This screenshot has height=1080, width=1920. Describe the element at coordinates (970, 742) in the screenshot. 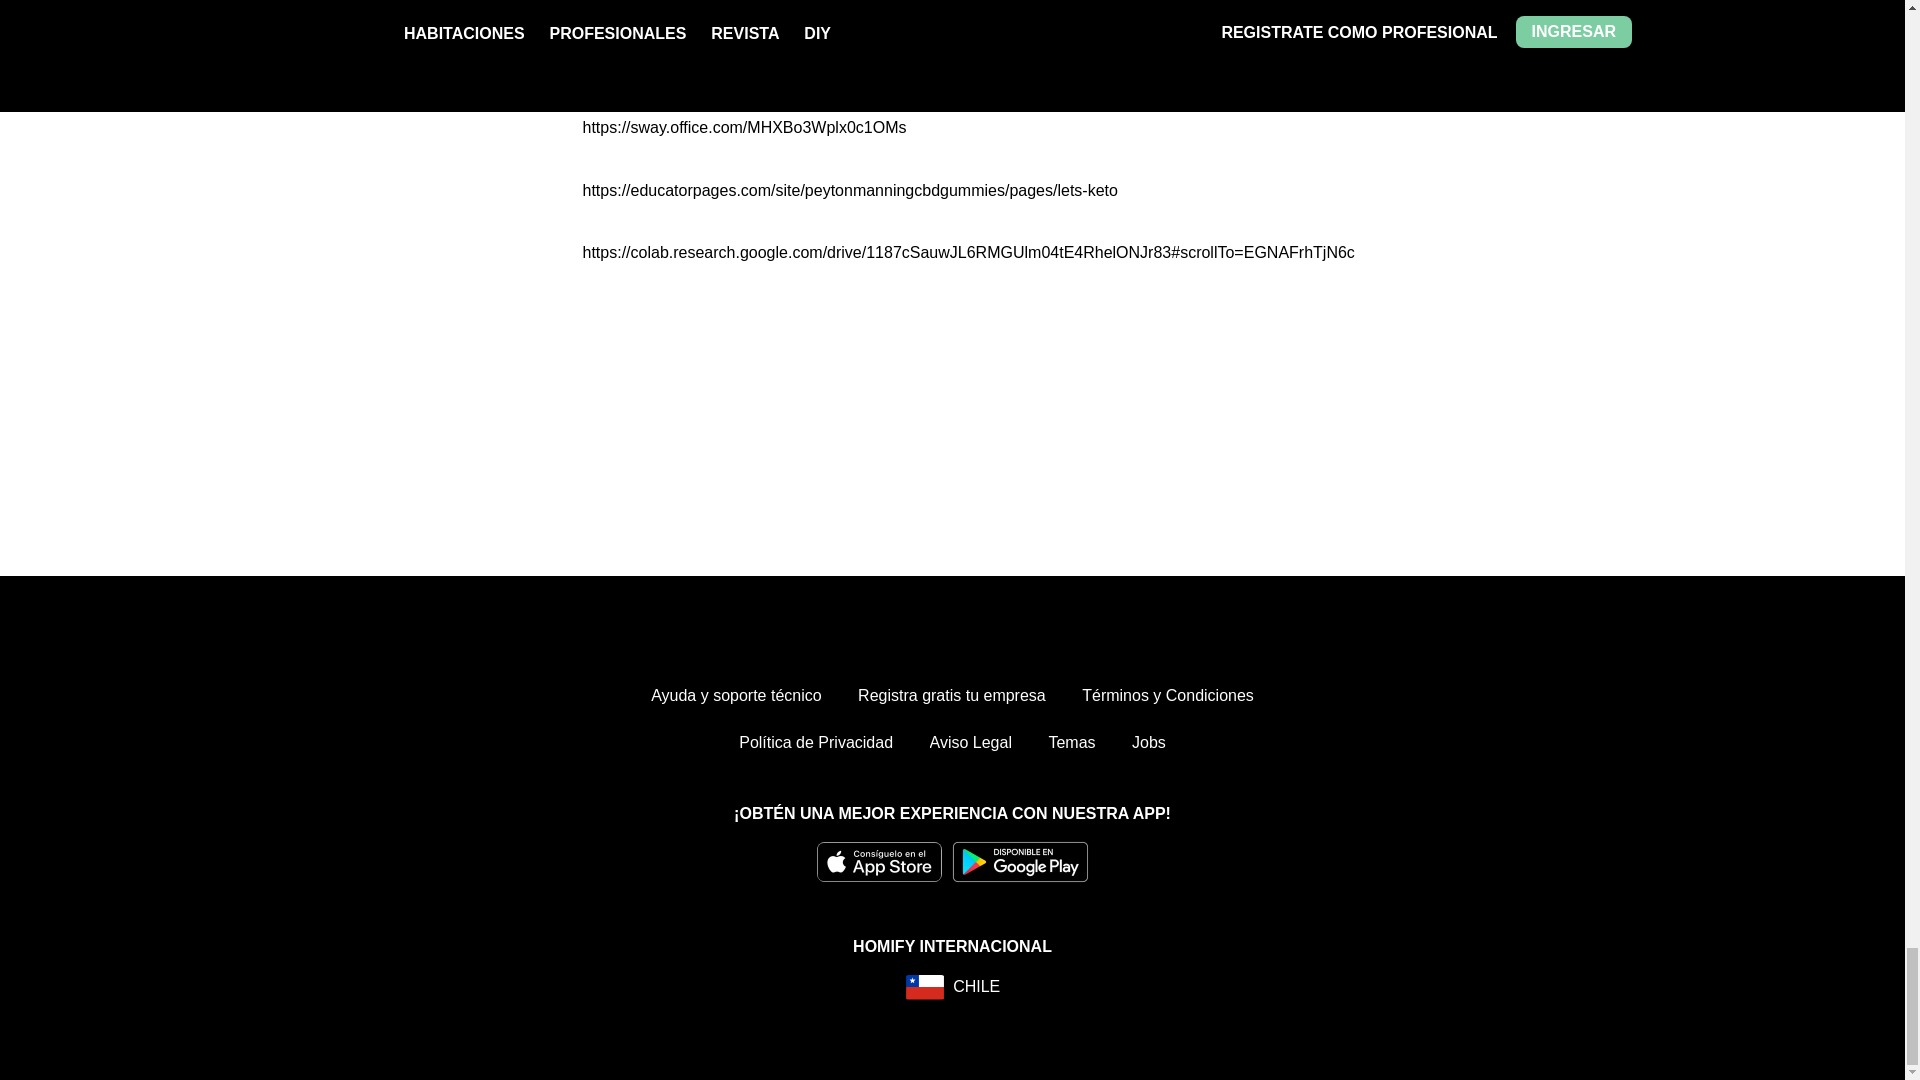

I see `Aviso Legal` at that location.